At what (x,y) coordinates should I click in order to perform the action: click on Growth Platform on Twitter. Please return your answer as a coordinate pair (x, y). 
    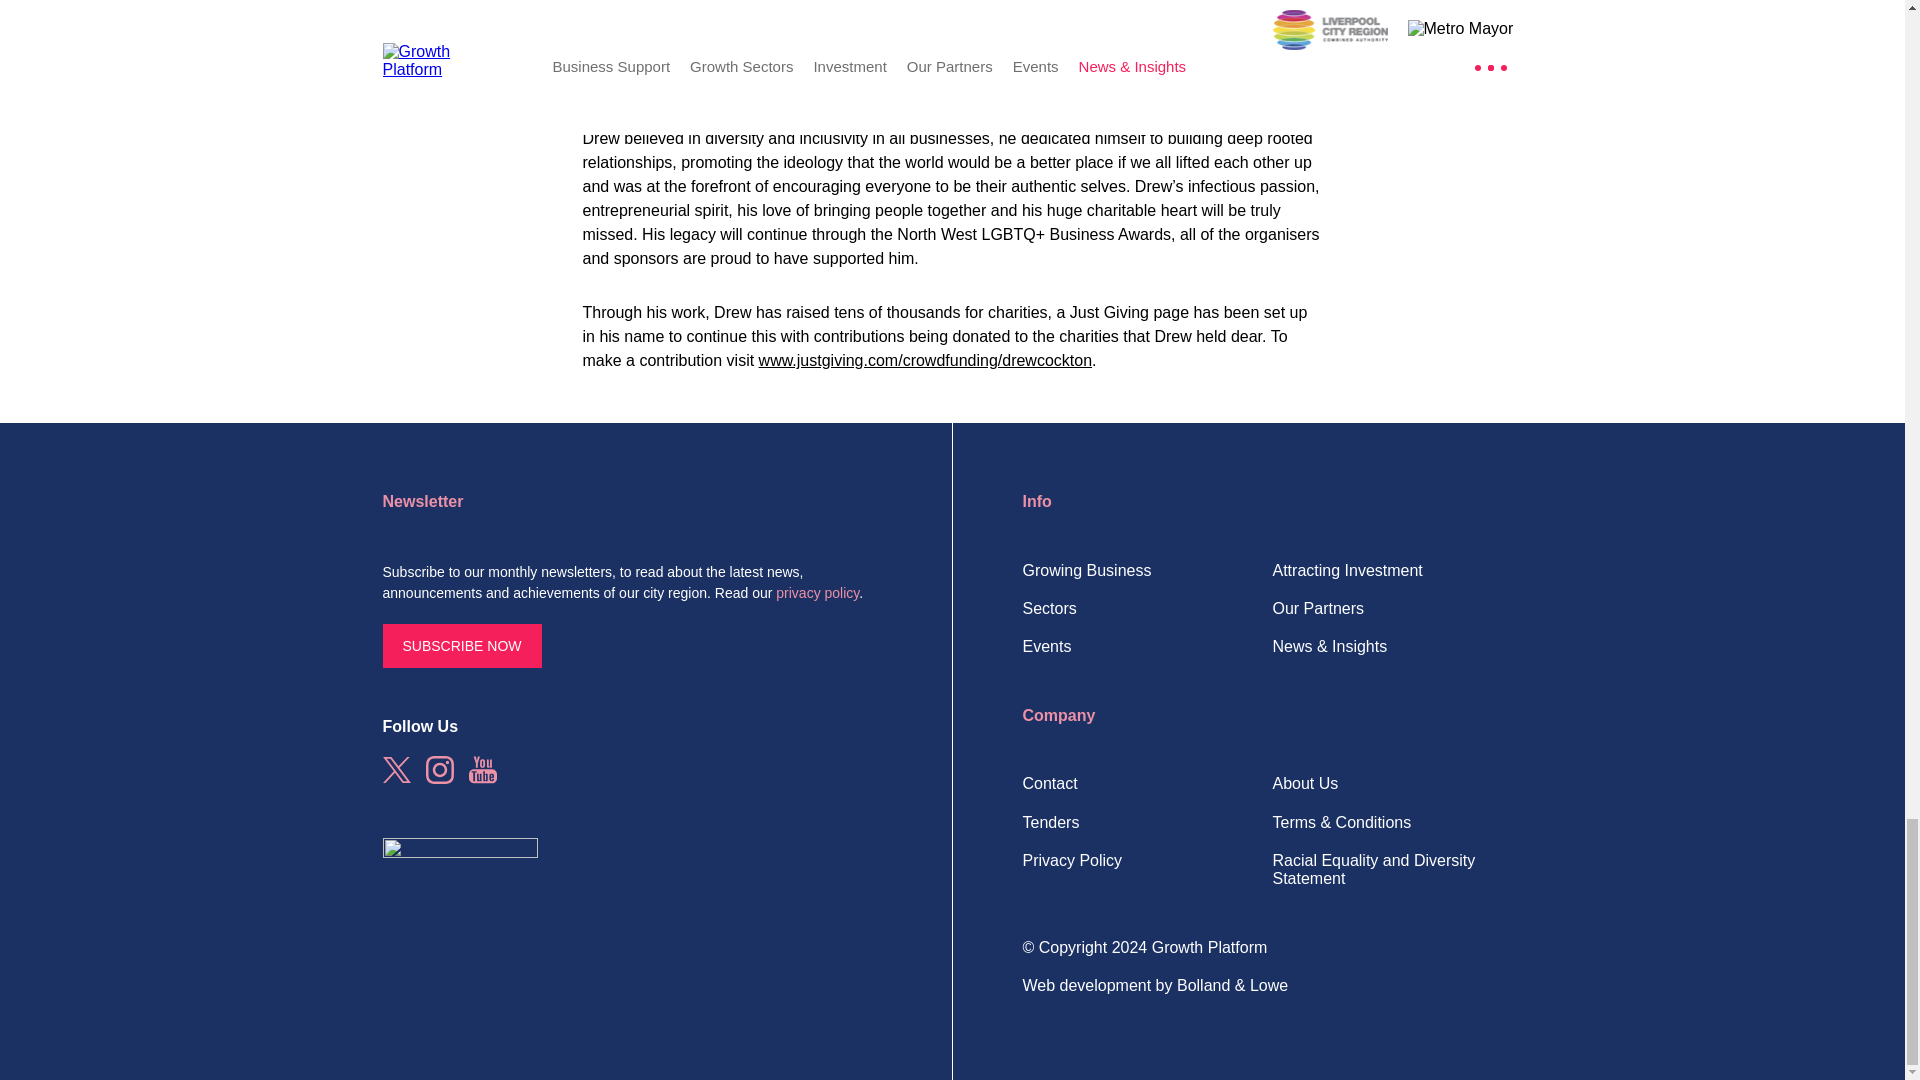
    Looking at the image, I should click on (396, 770).